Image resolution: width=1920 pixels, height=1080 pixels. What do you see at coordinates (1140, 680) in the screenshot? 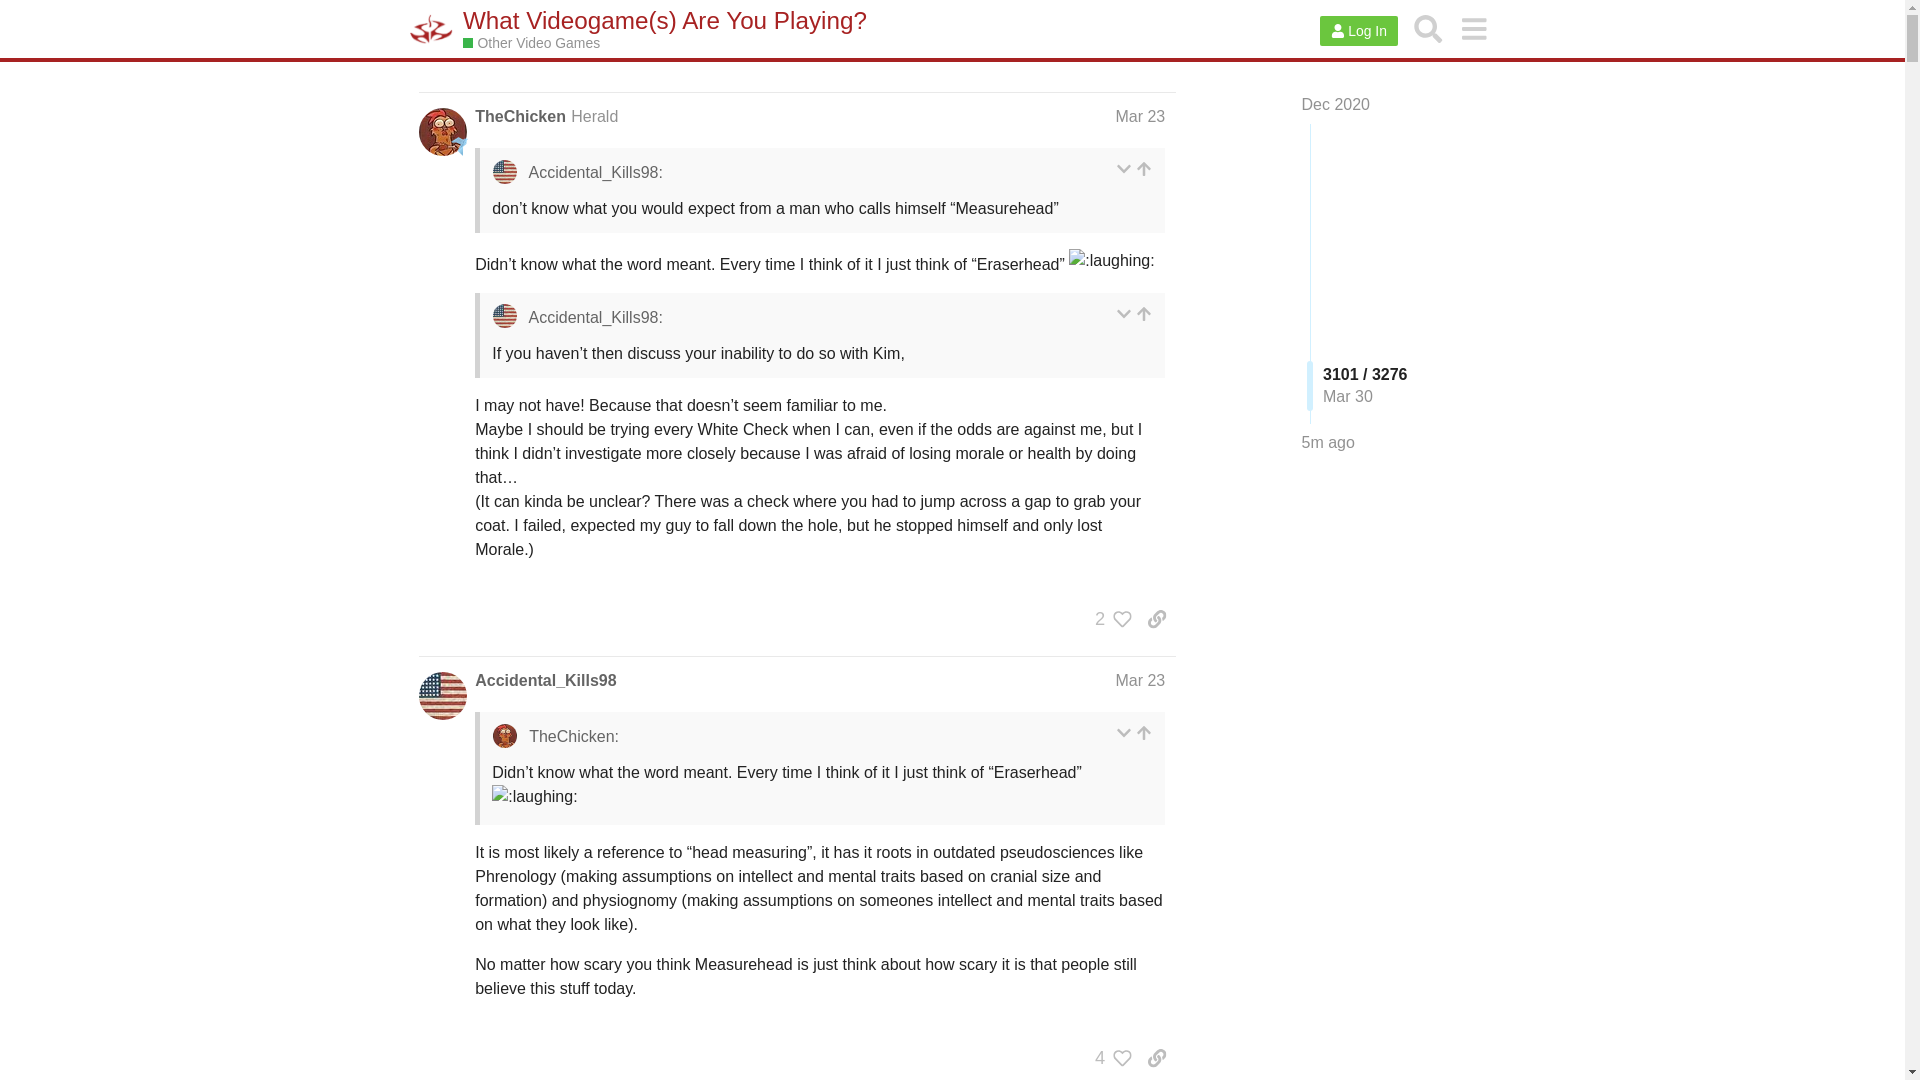
I see `Post date` at bounding box center [1140, 680].